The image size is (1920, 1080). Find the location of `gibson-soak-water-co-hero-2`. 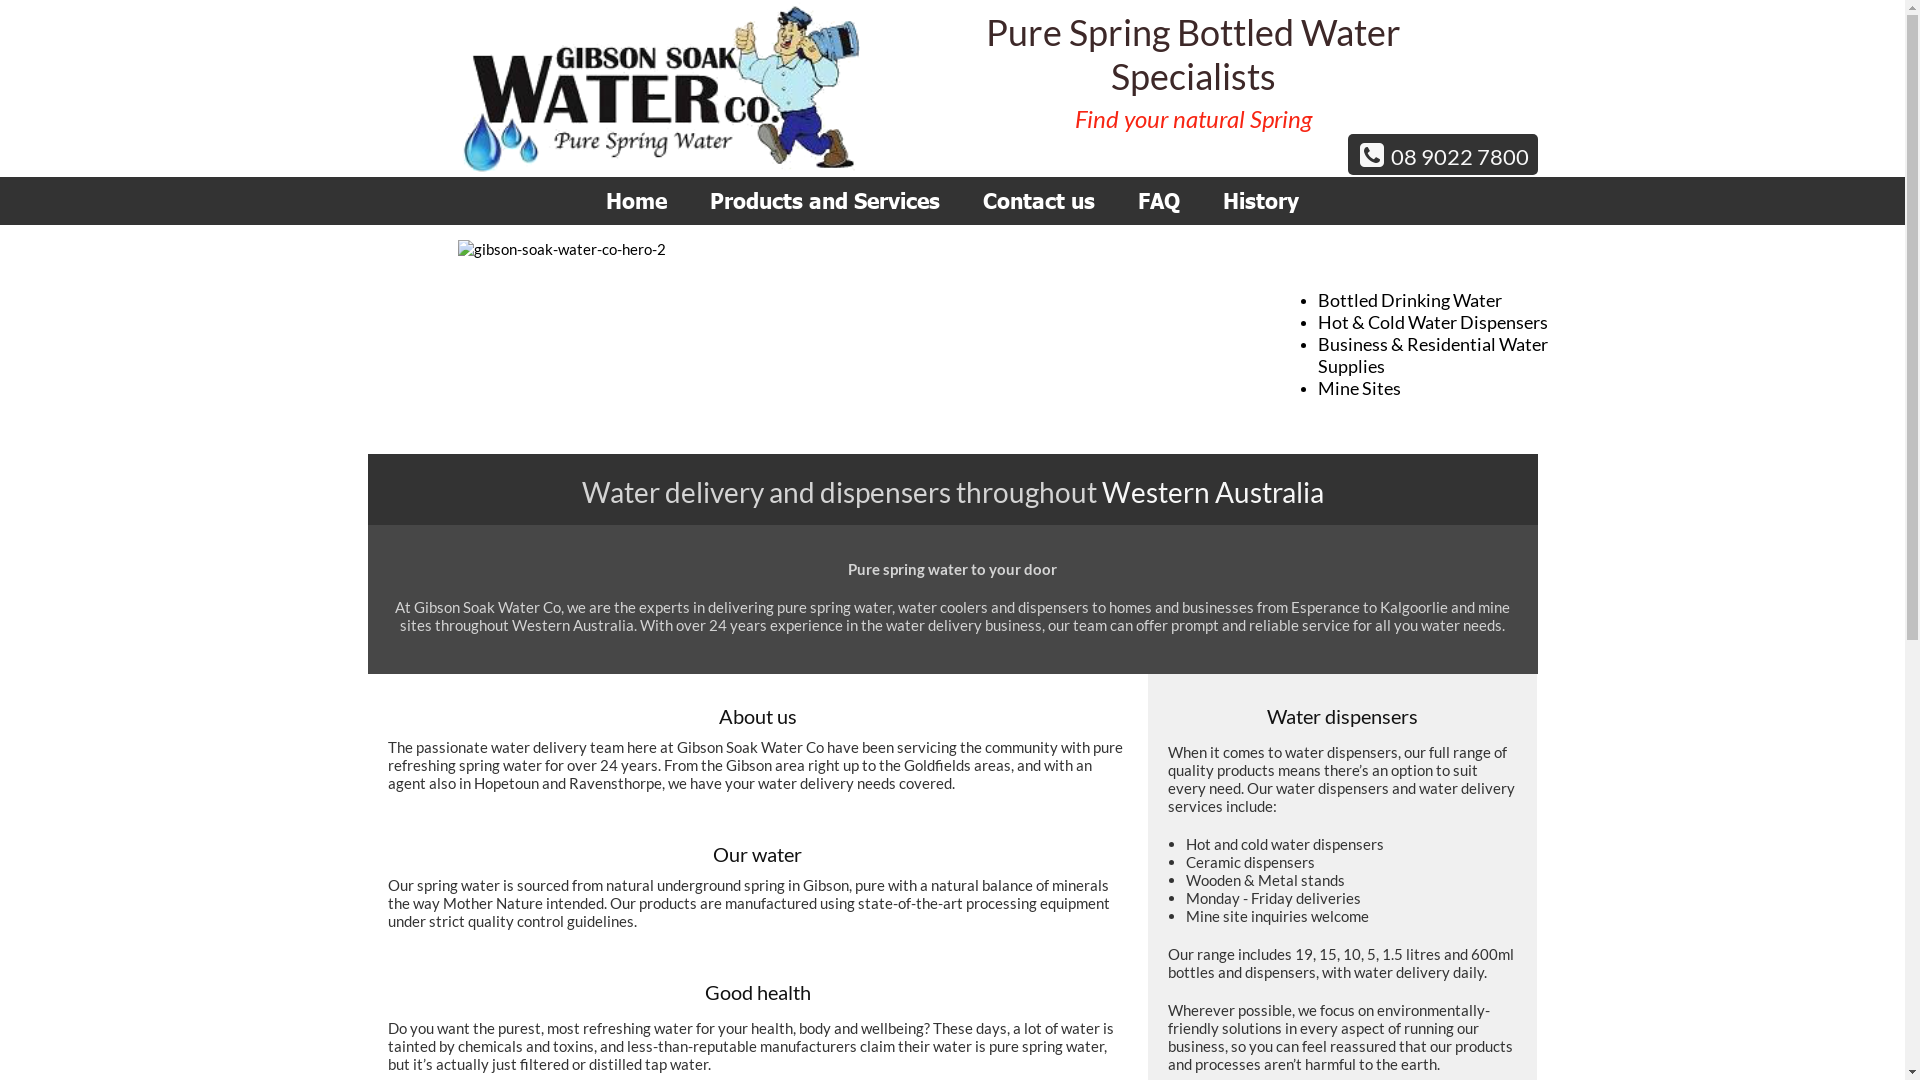

gibson-soak-water-co-hero-2 is located at coordinates (838, 324).